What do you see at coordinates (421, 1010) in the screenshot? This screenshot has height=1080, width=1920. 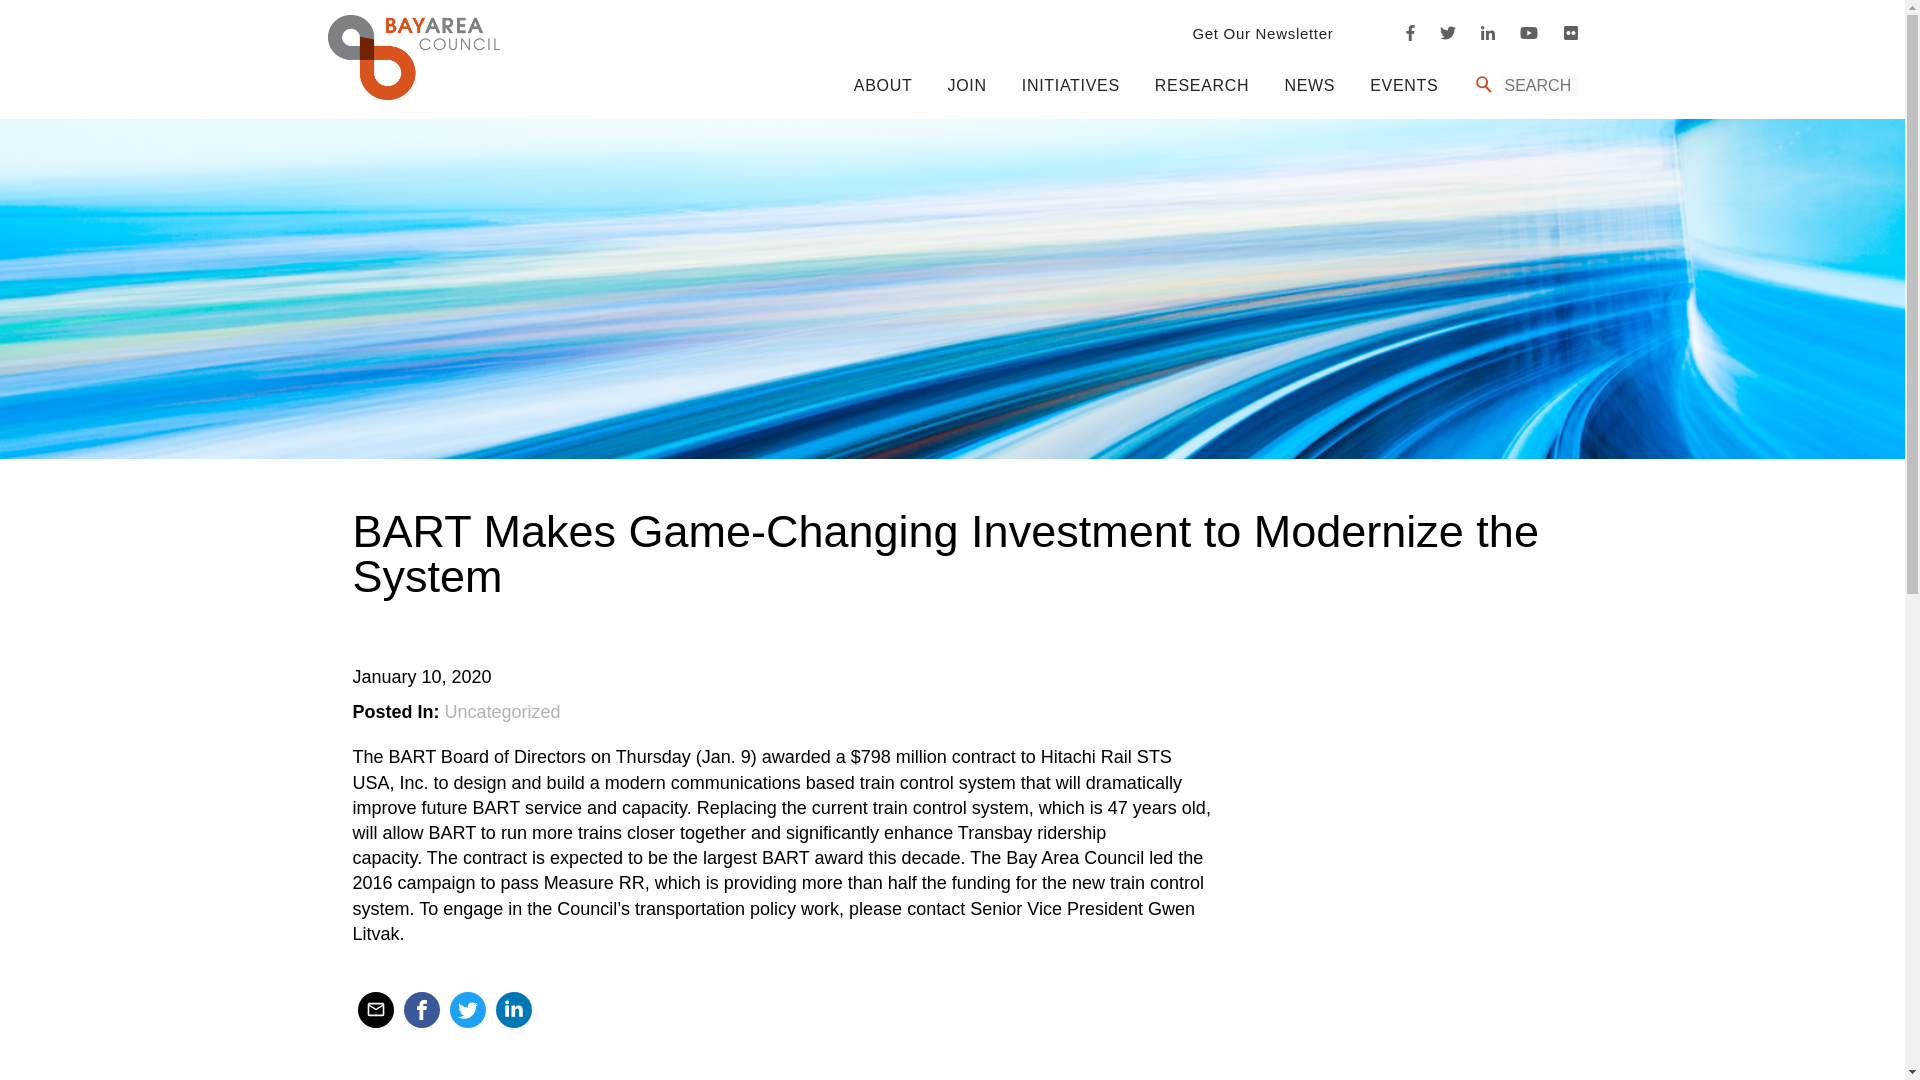 I see `Share on Facebook` at bounding box center [421, 1010].